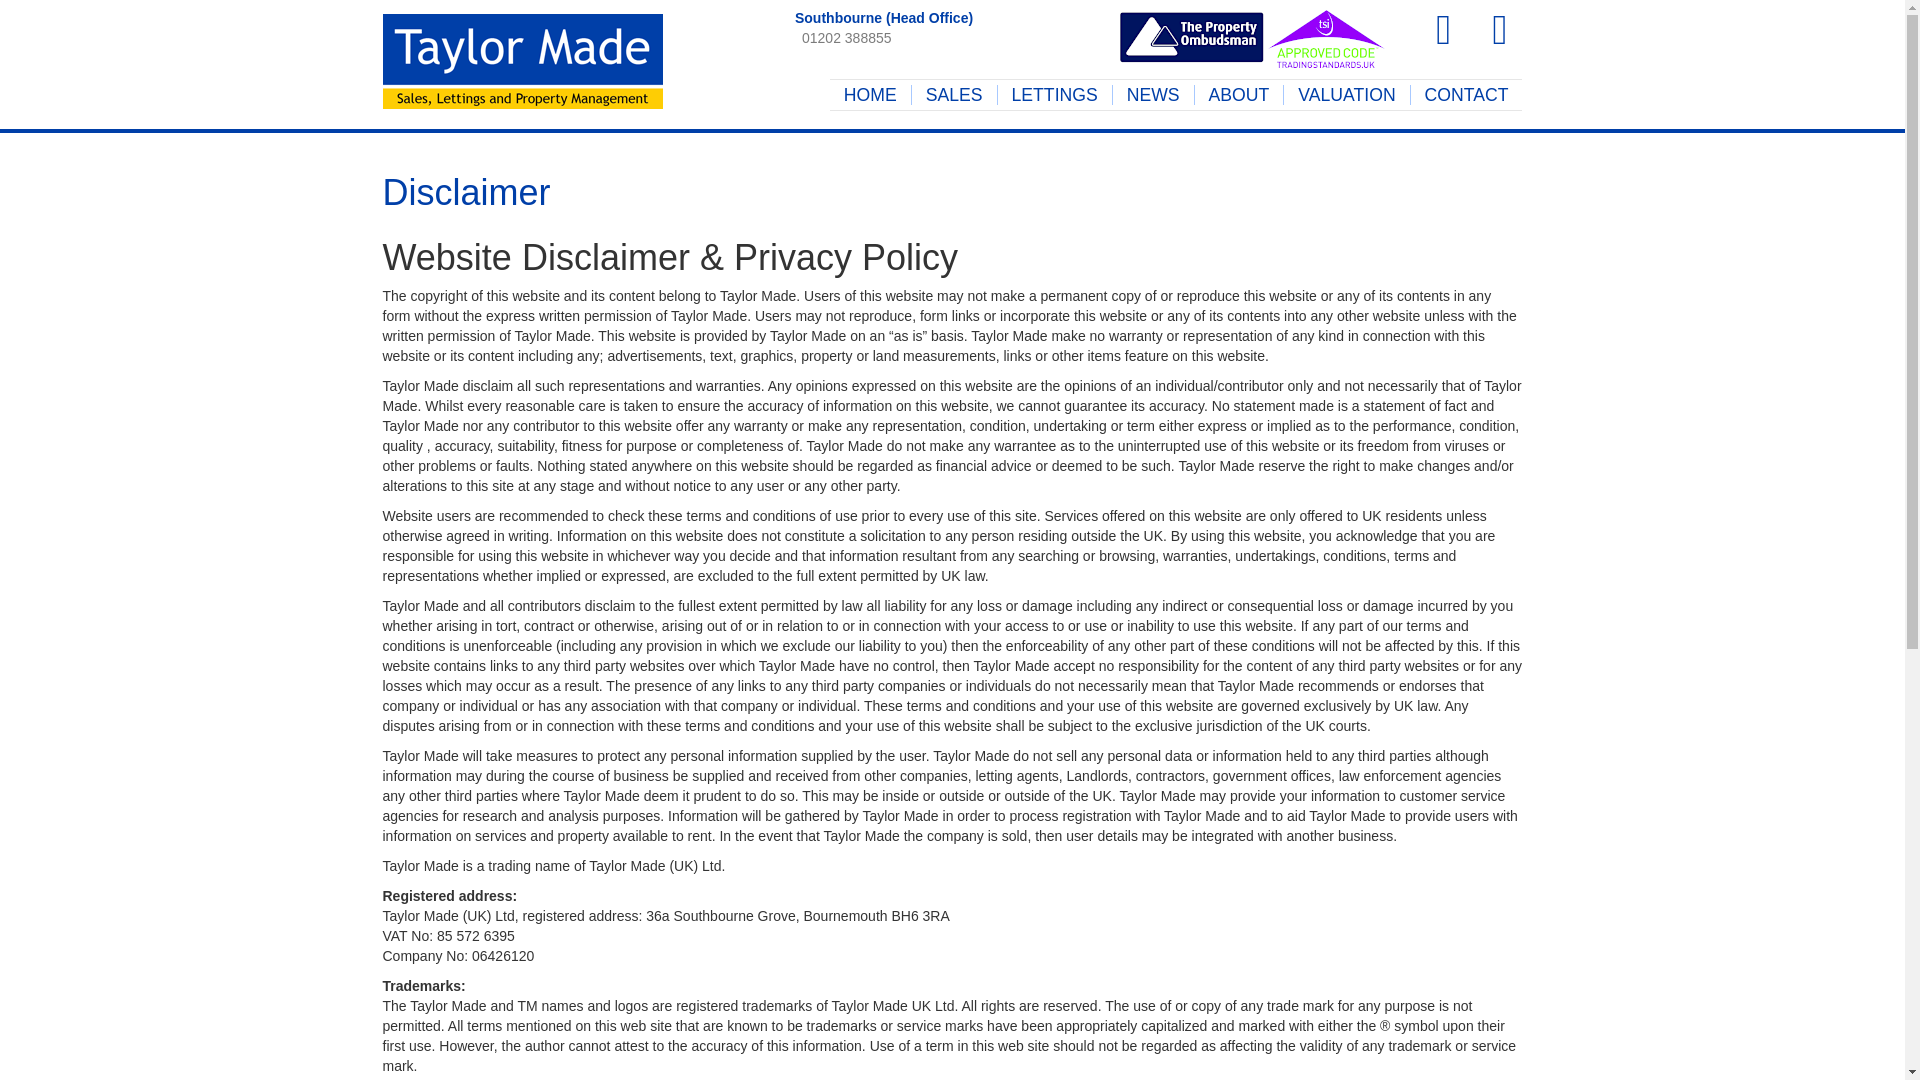  I want to click on Sales, so click(954, 94).